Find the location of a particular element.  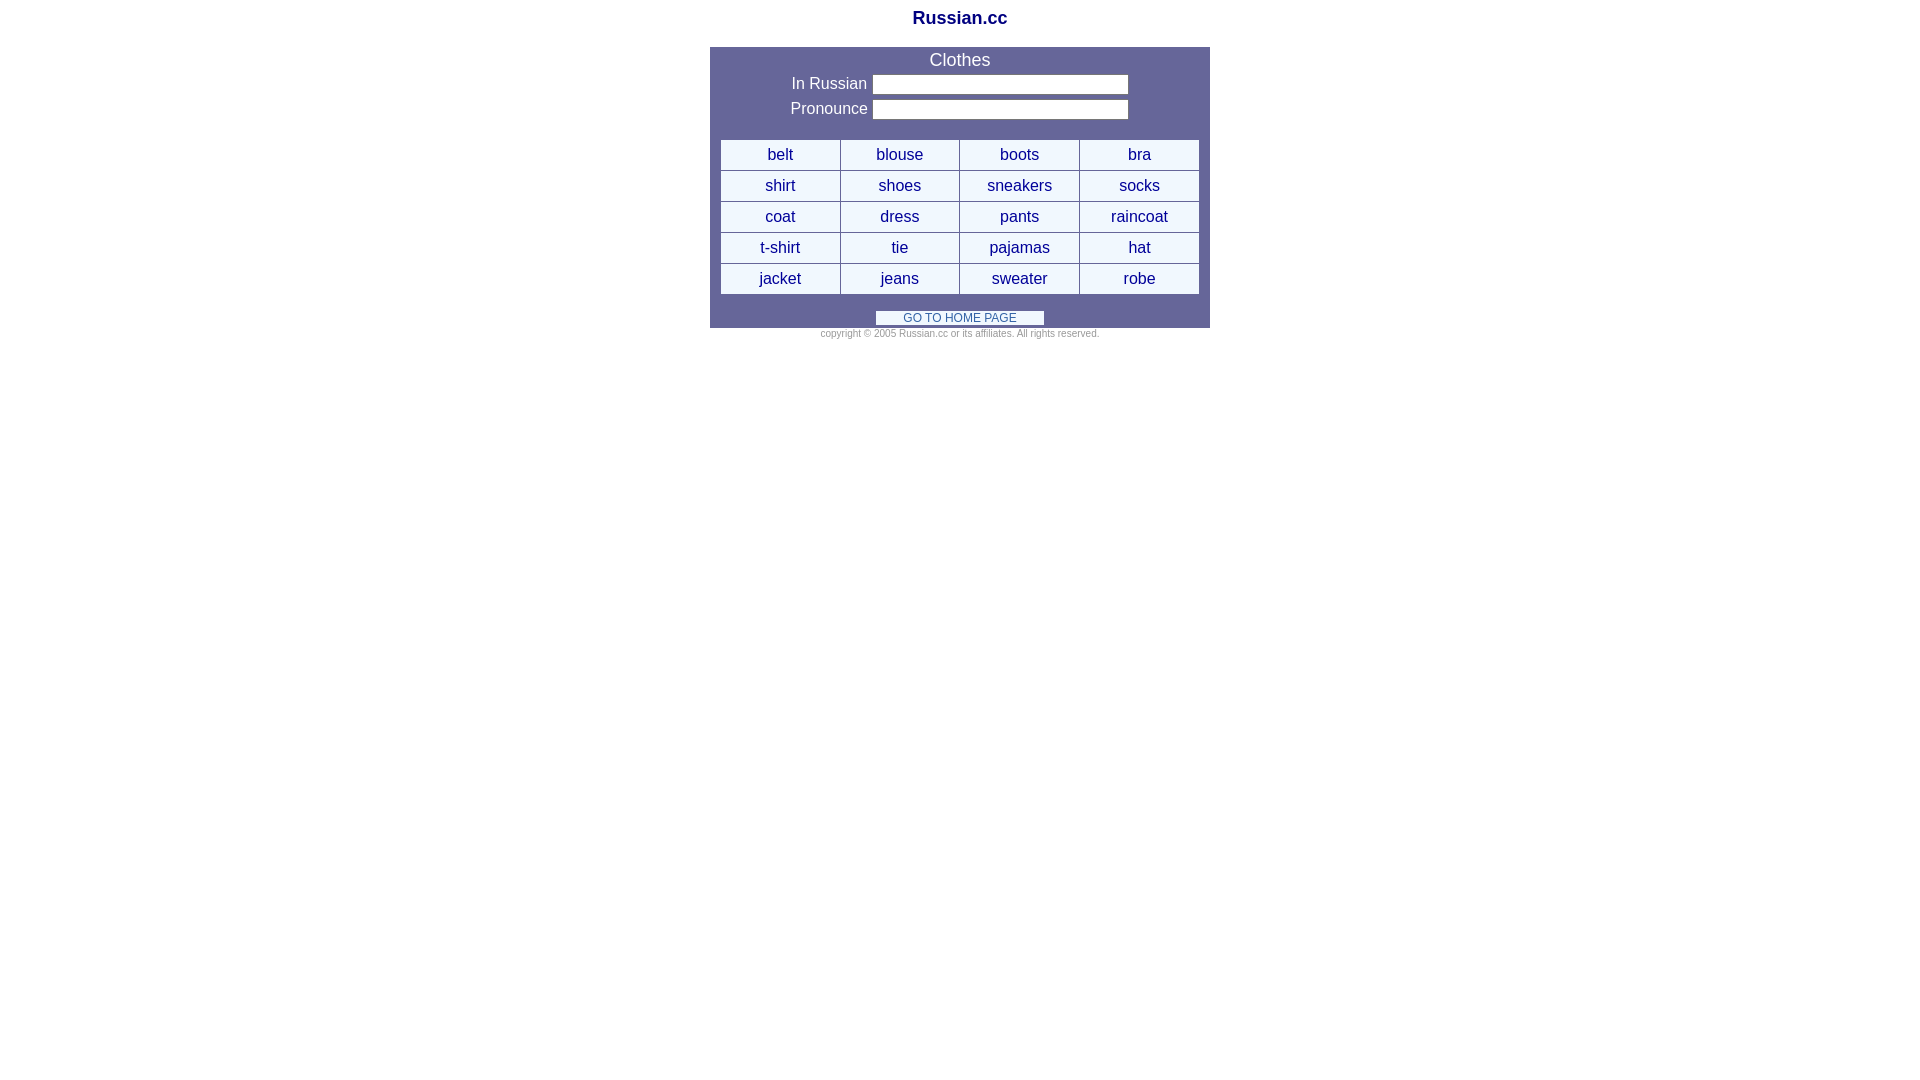

hat is located at coordinates (1139, 249).